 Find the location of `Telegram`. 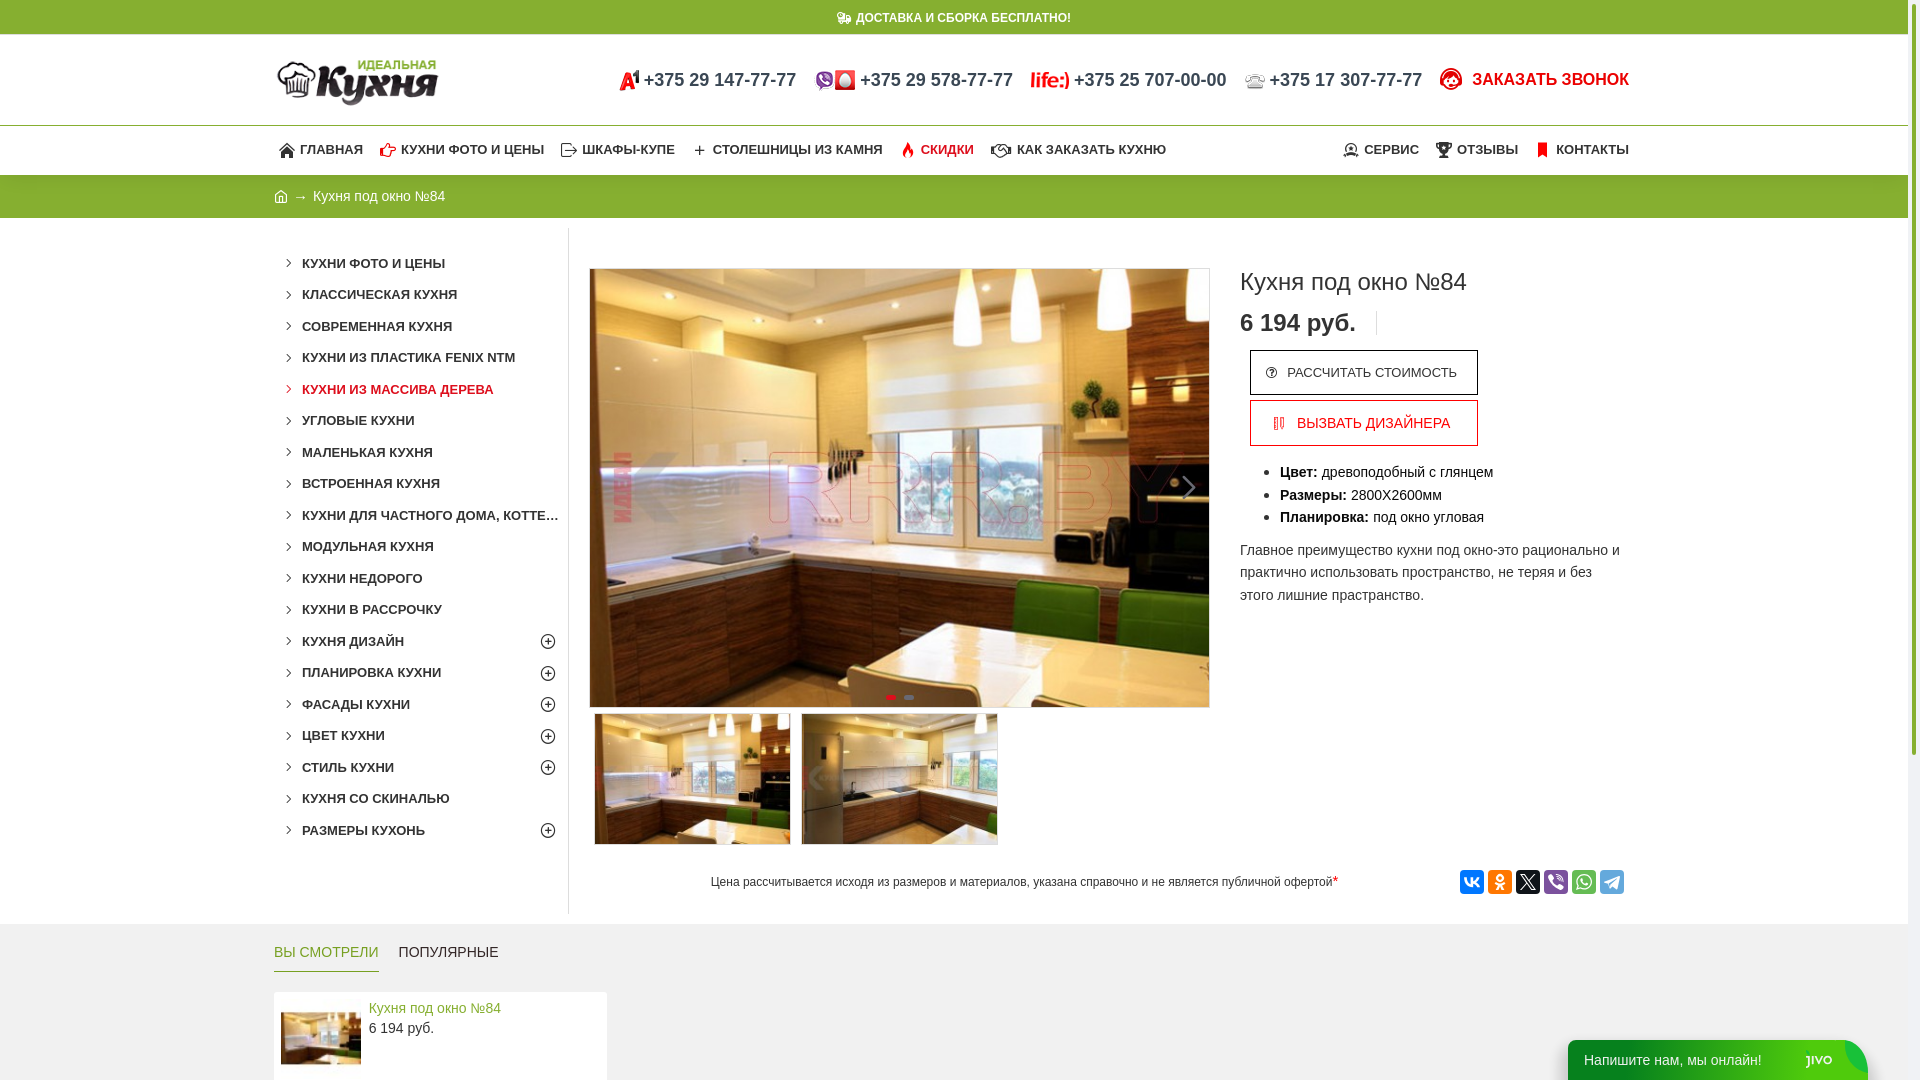

Telegram is located at coordinates (1612, 882).